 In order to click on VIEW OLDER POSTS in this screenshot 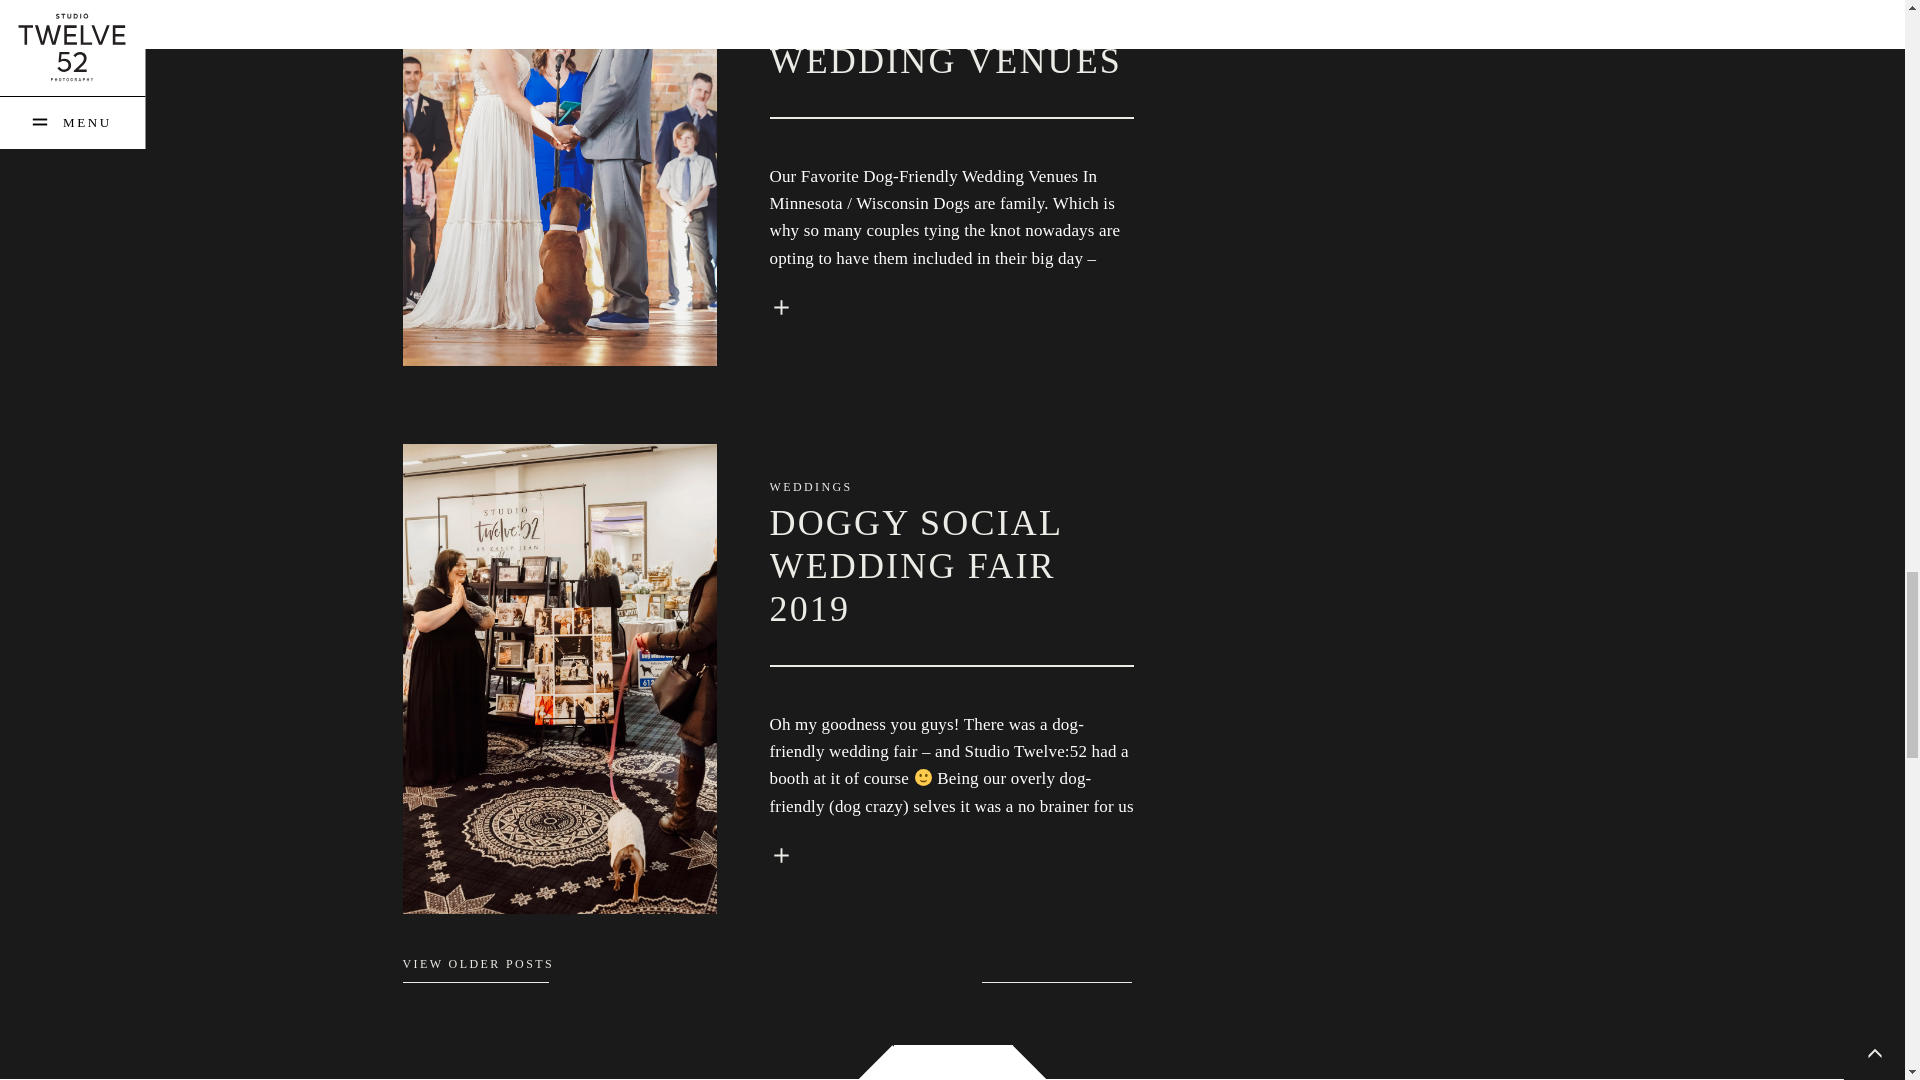, I will do `click(478, 963)`.